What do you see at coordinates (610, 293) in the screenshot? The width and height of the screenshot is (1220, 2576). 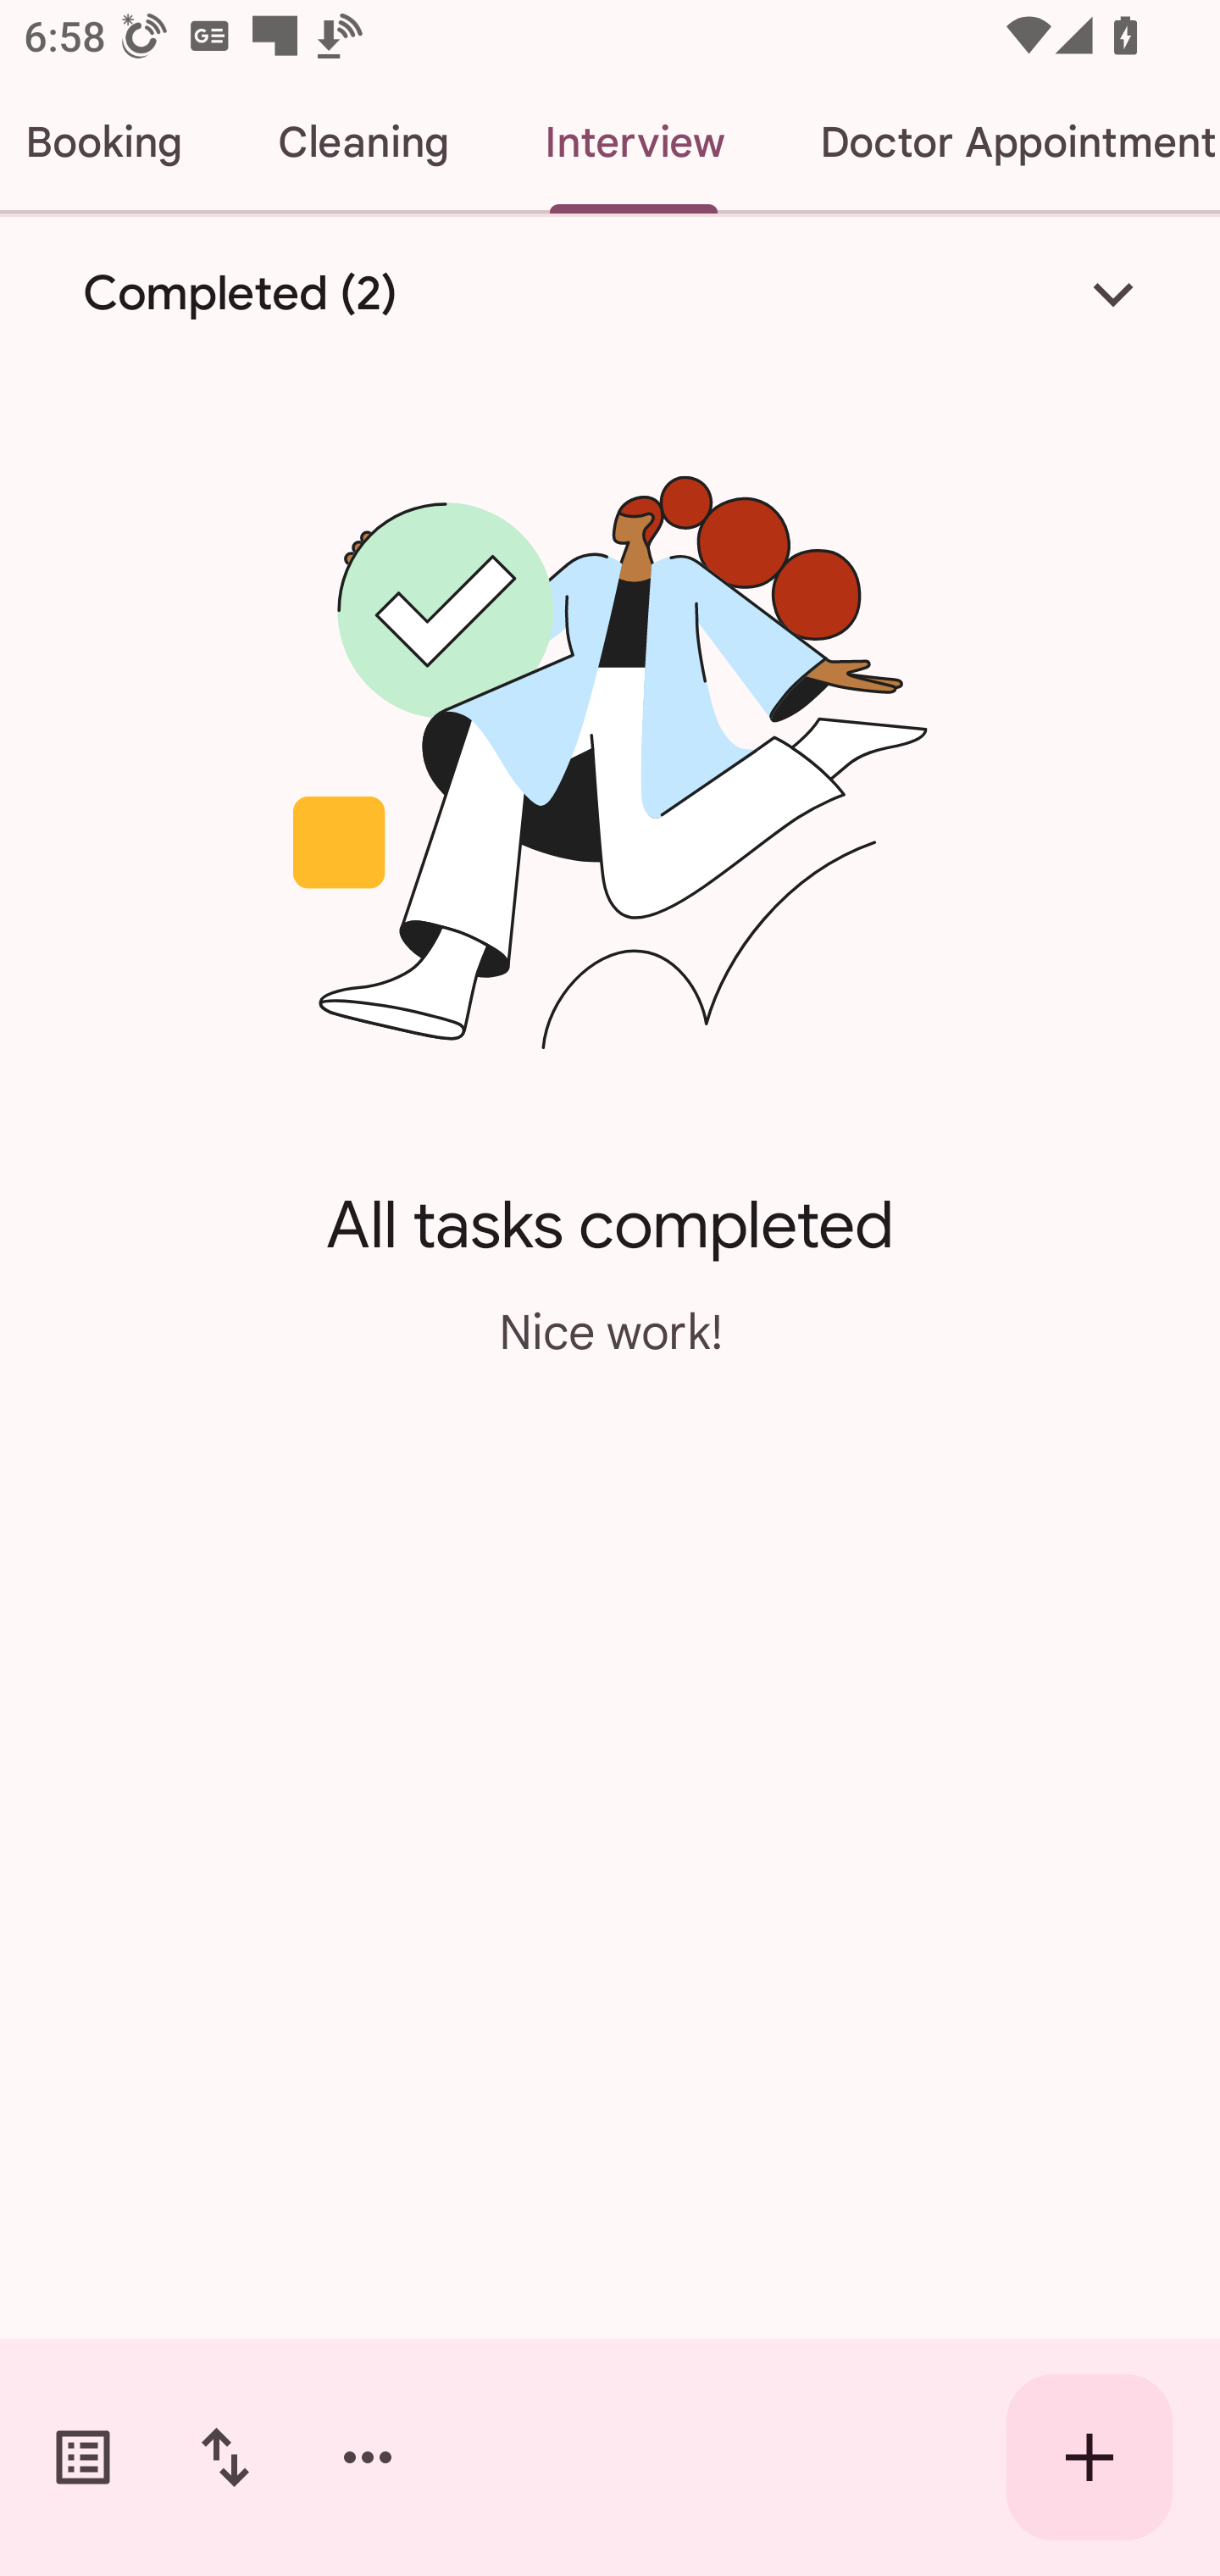 I see `Completed (2)` at bounding box center [610, 293].